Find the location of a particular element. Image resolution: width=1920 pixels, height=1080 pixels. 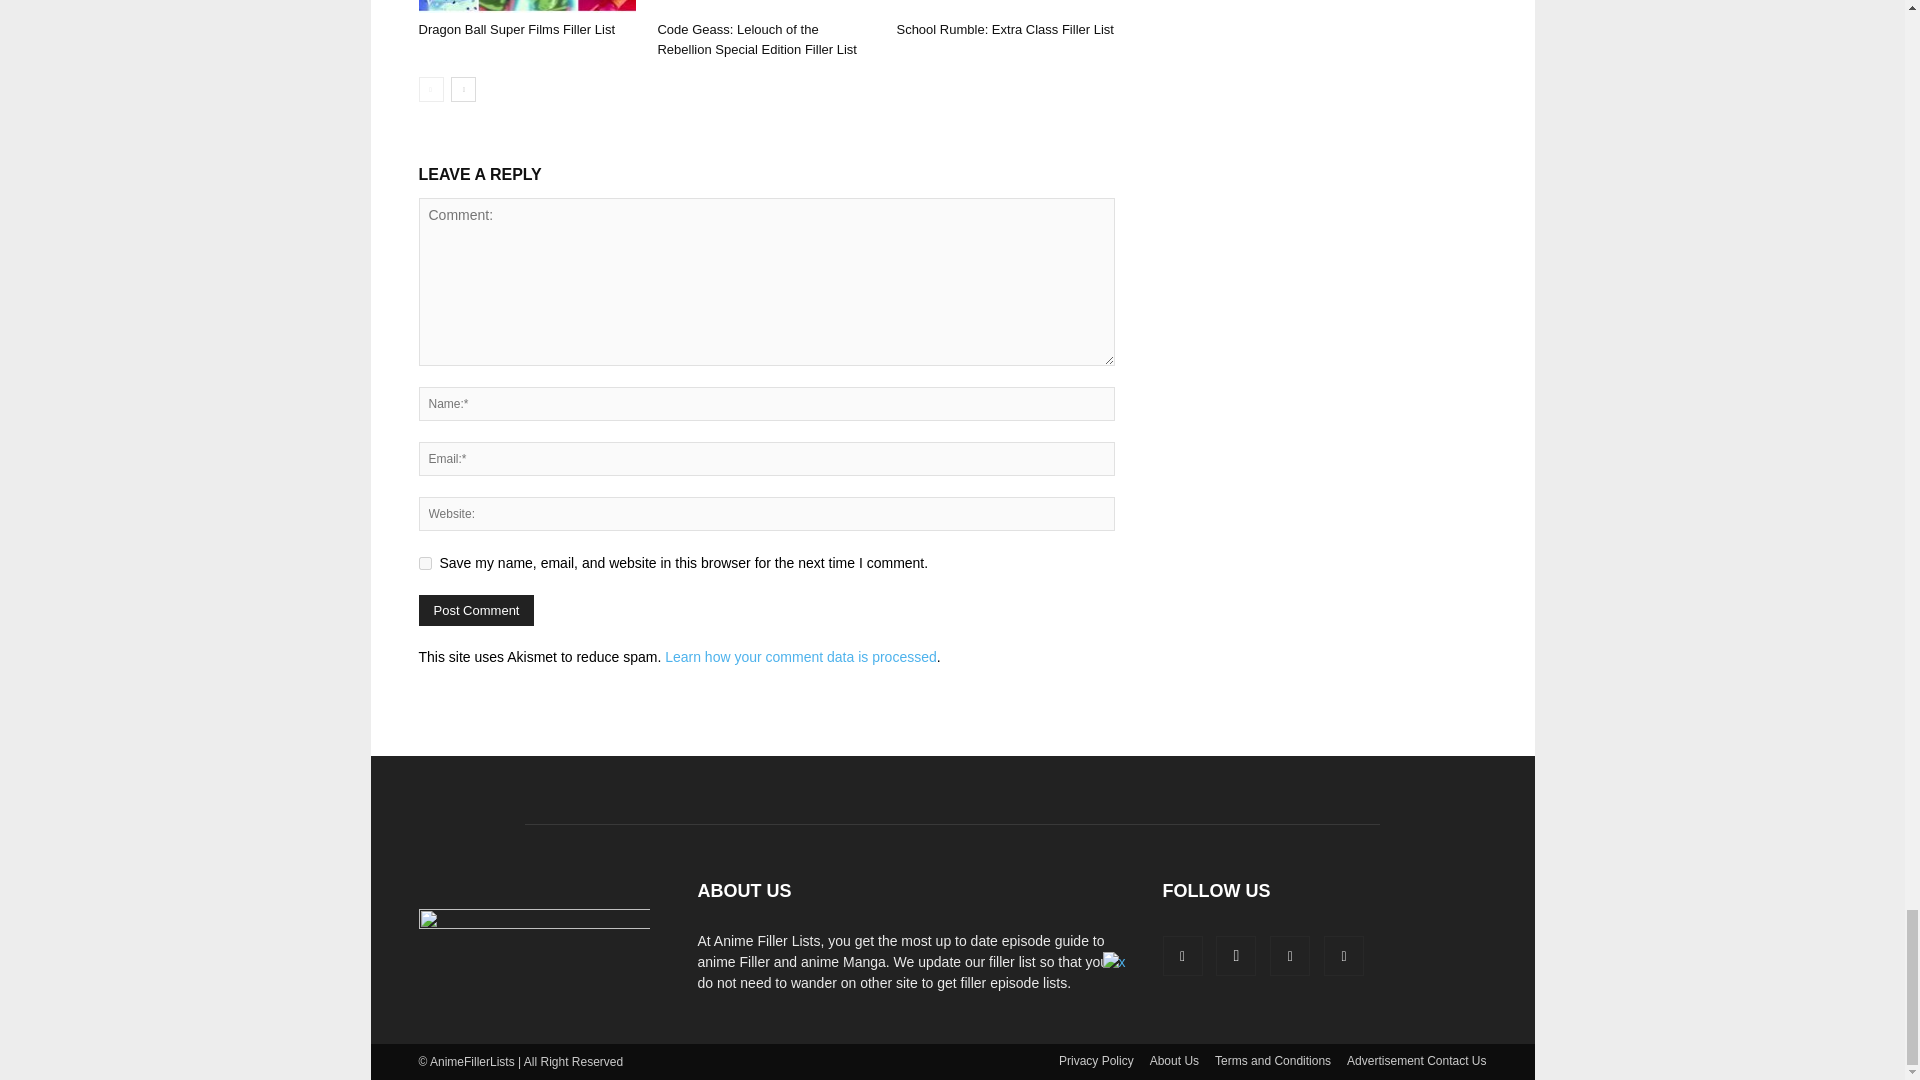

Dragon Ball Super Films Filler List is located at coordinates (516, 28).